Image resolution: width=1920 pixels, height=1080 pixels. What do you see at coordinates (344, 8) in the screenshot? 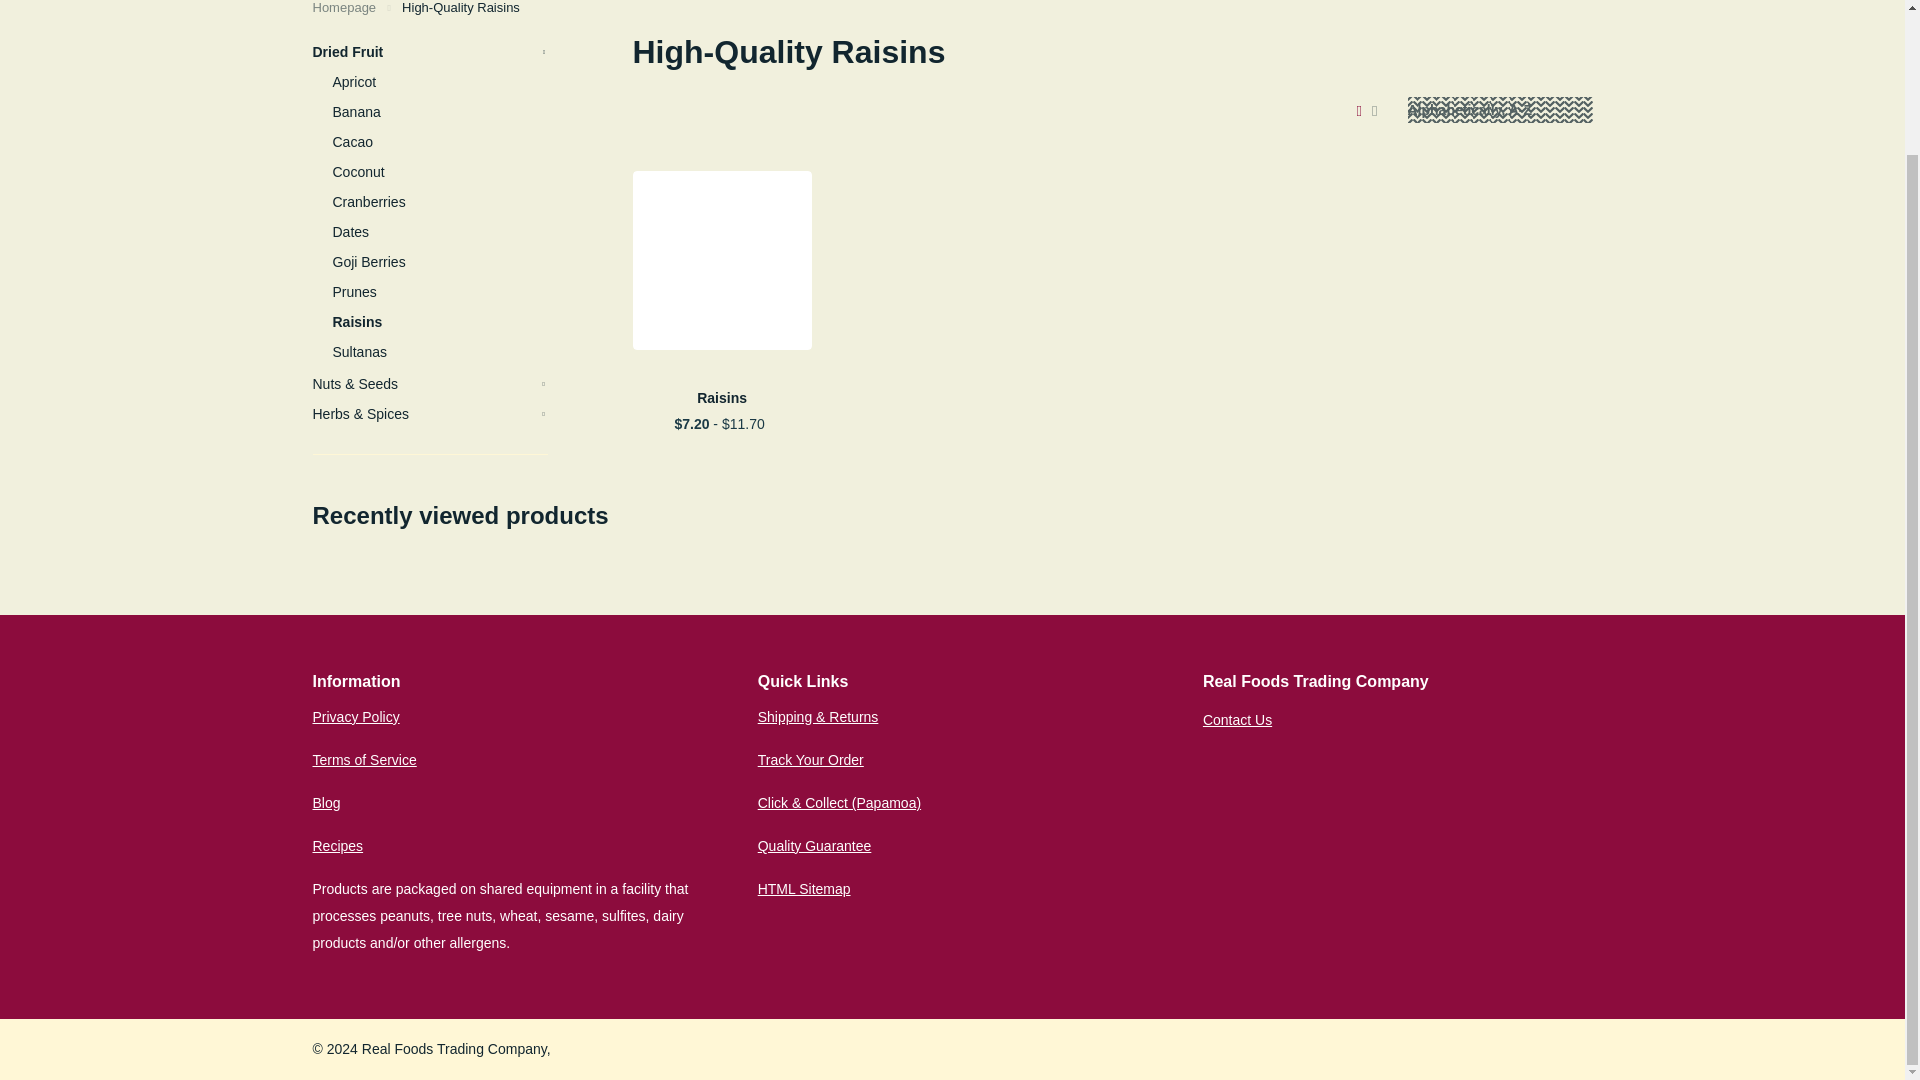
I see `Home` at bounding box center [344, 8].